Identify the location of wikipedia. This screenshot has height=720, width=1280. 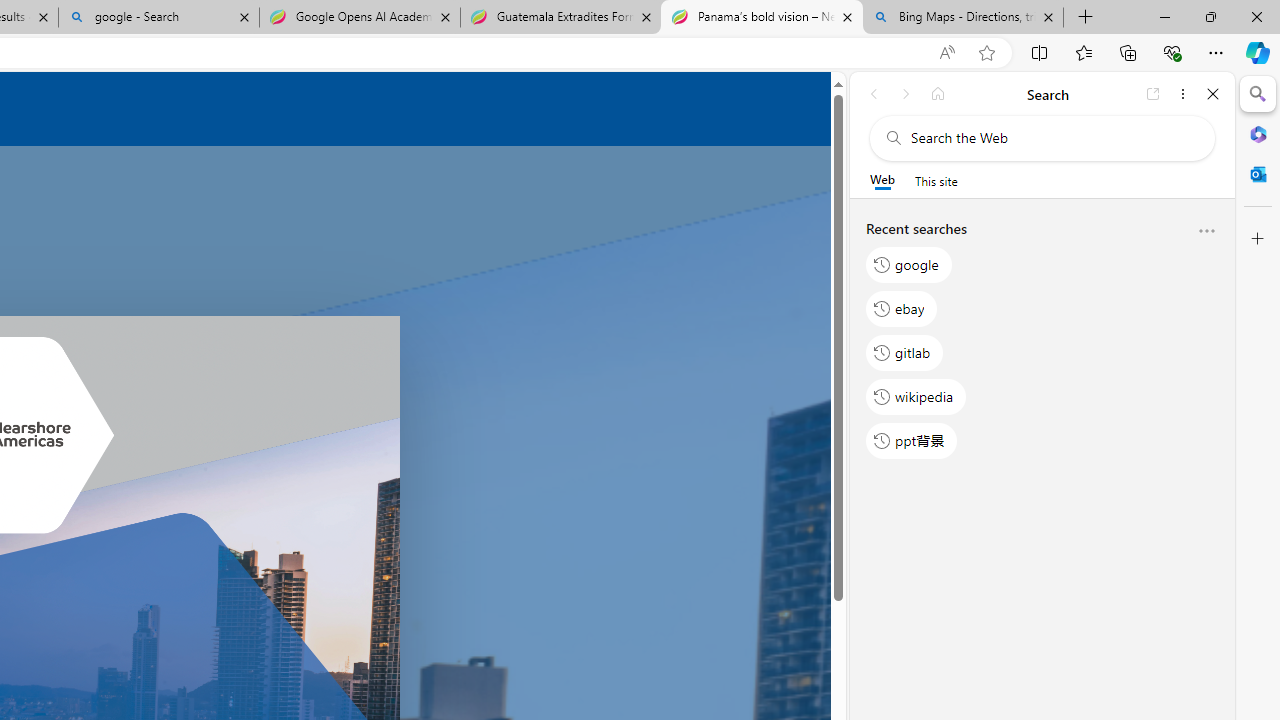
(916, 396).